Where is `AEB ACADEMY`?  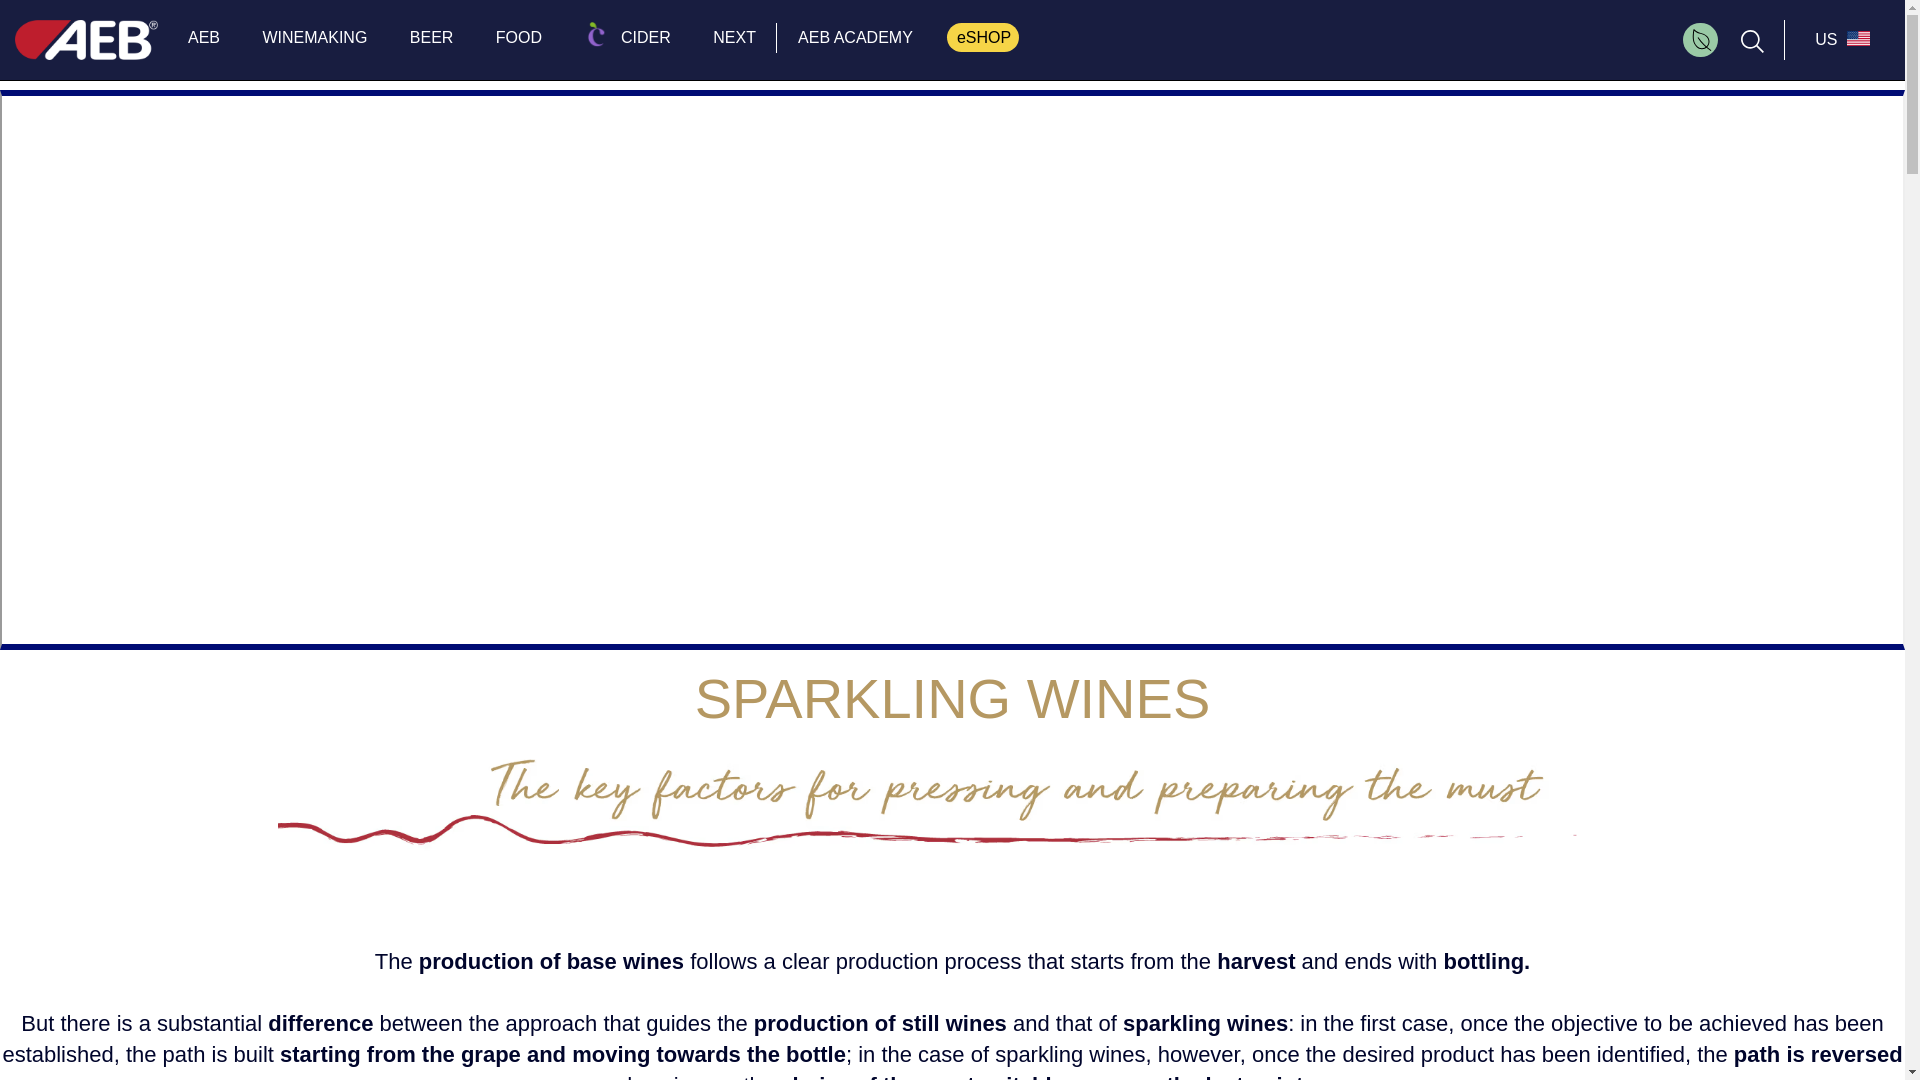
AEB ACADEMY is located at coordinates (854, 37).